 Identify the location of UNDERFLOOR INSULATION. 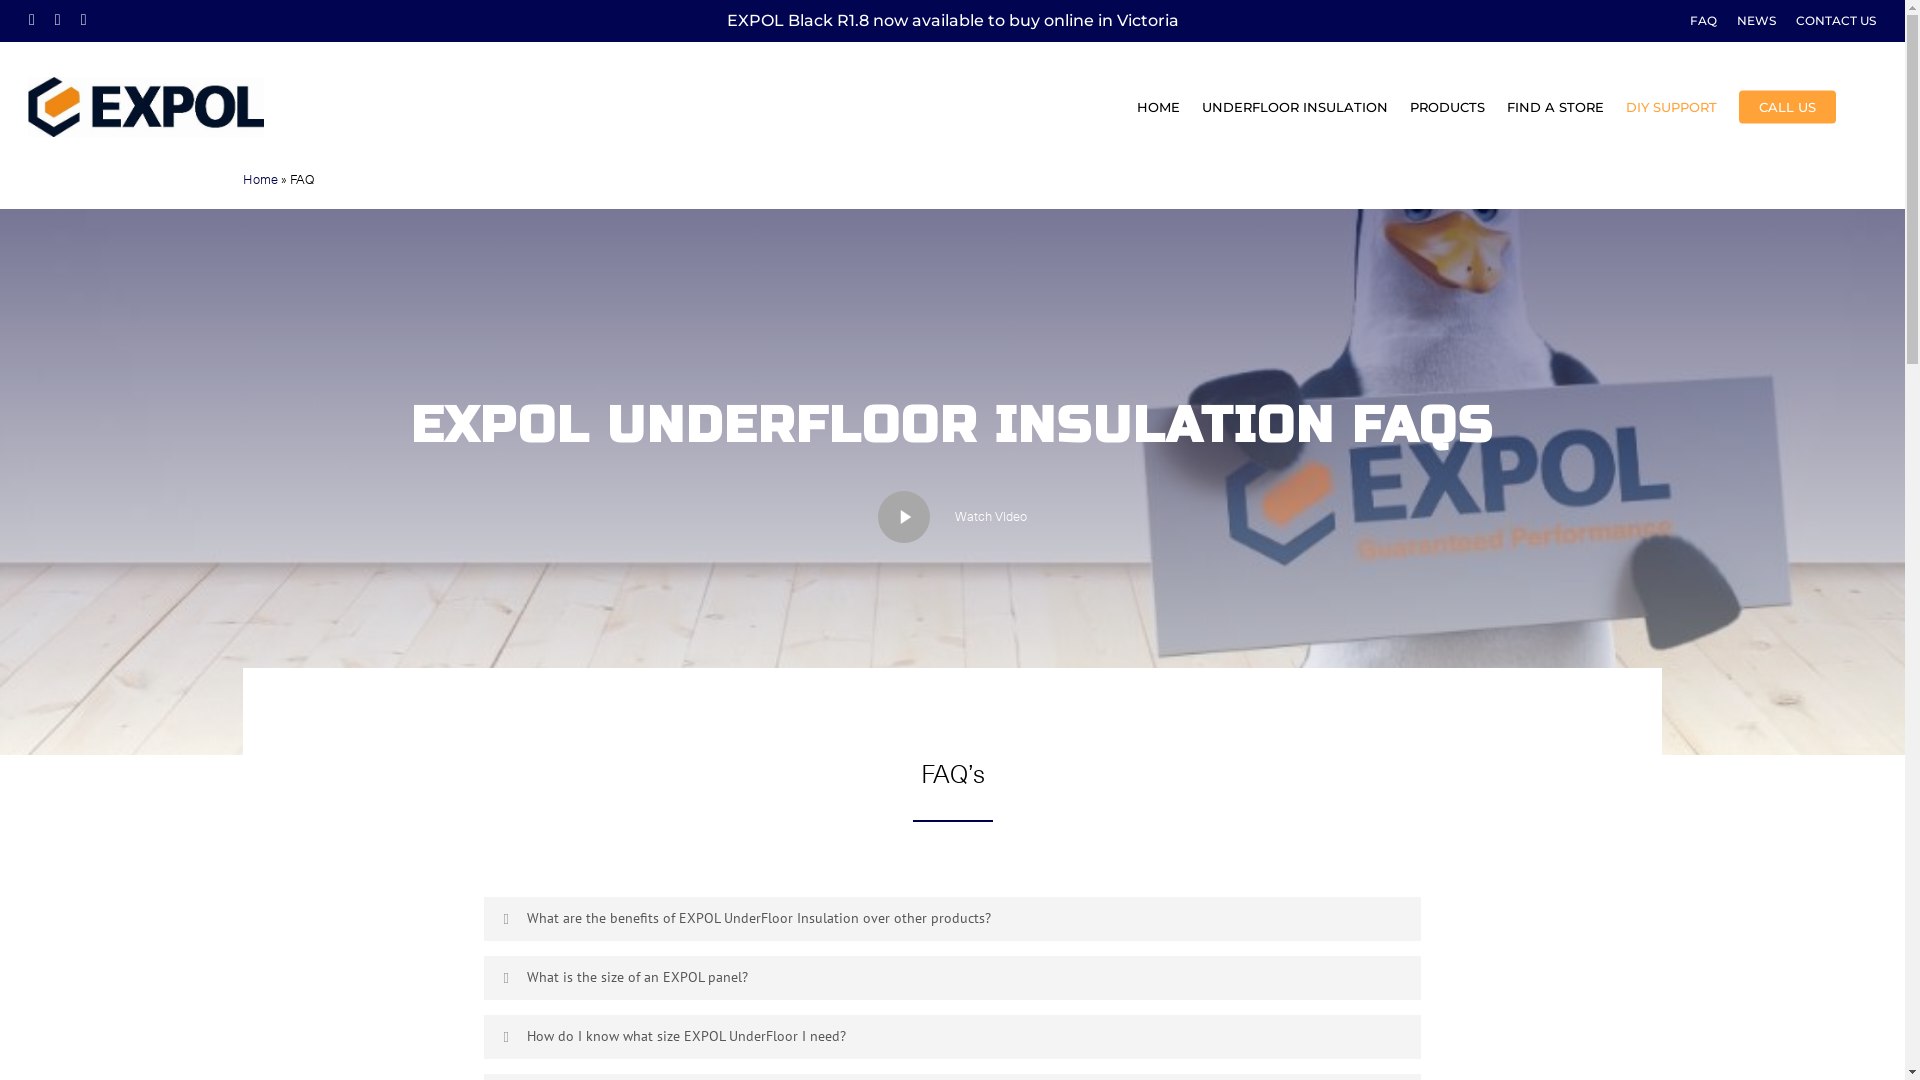
(1295, 108).